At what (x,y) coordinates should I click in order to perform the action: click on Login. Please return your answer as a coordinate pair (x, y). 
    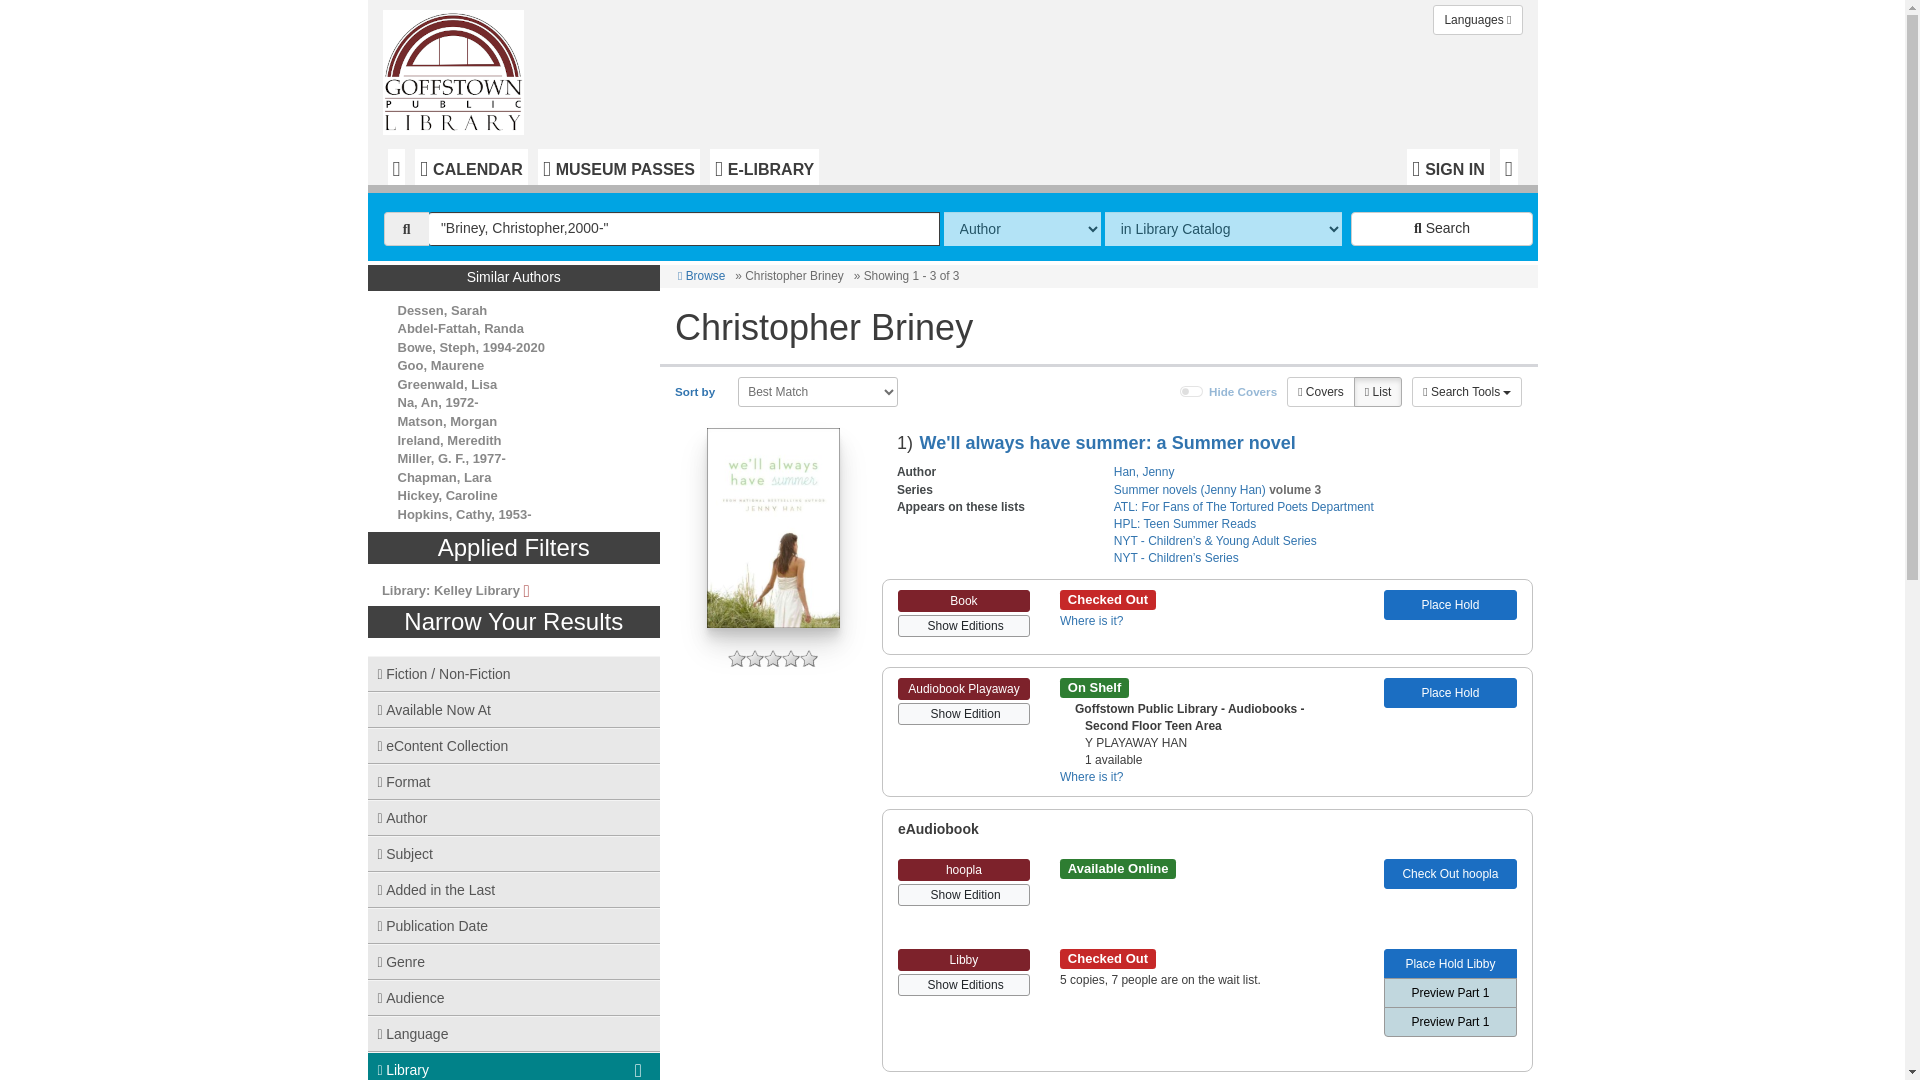
    Looking at the image, I should click on (1448, 166).